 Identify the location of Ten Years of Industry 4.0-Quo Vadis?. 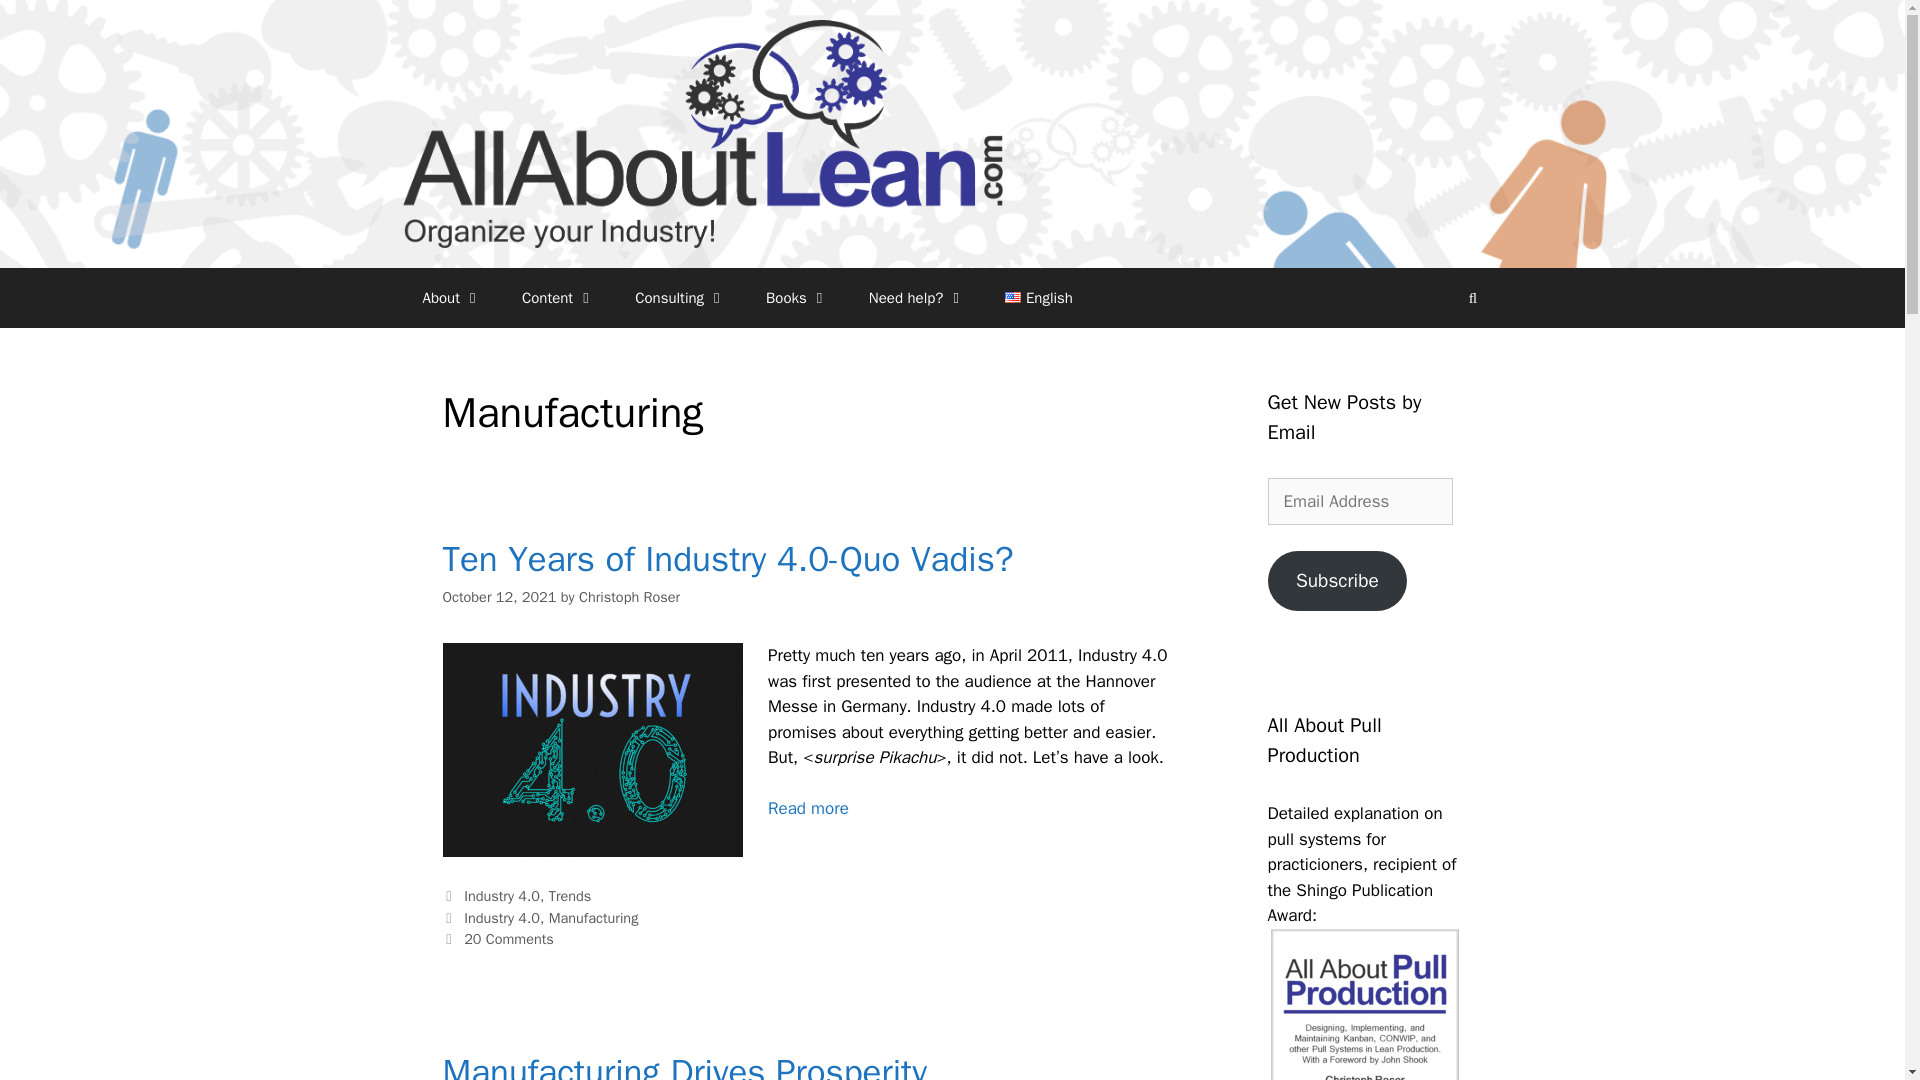
(727, 558).